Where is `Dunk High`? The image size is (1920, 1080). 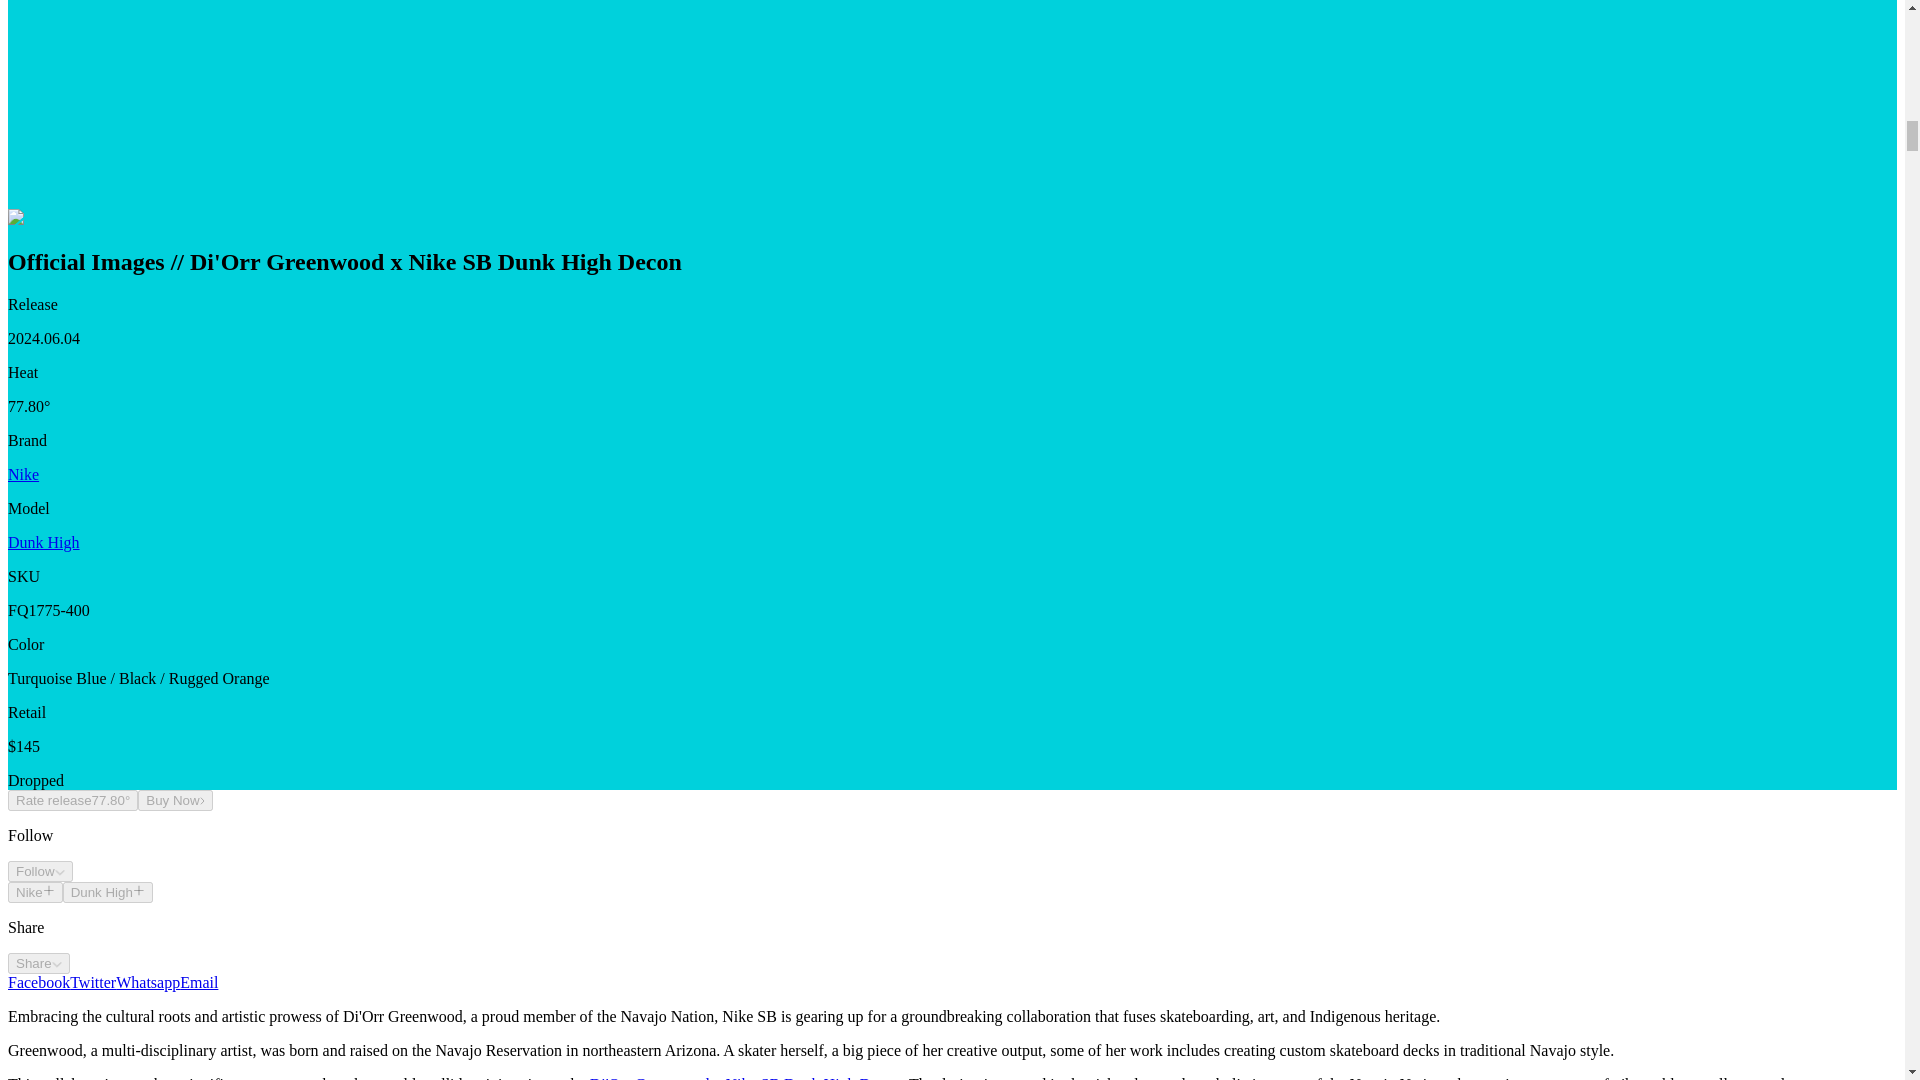 Dunk High is located at coordinates (44, 542).